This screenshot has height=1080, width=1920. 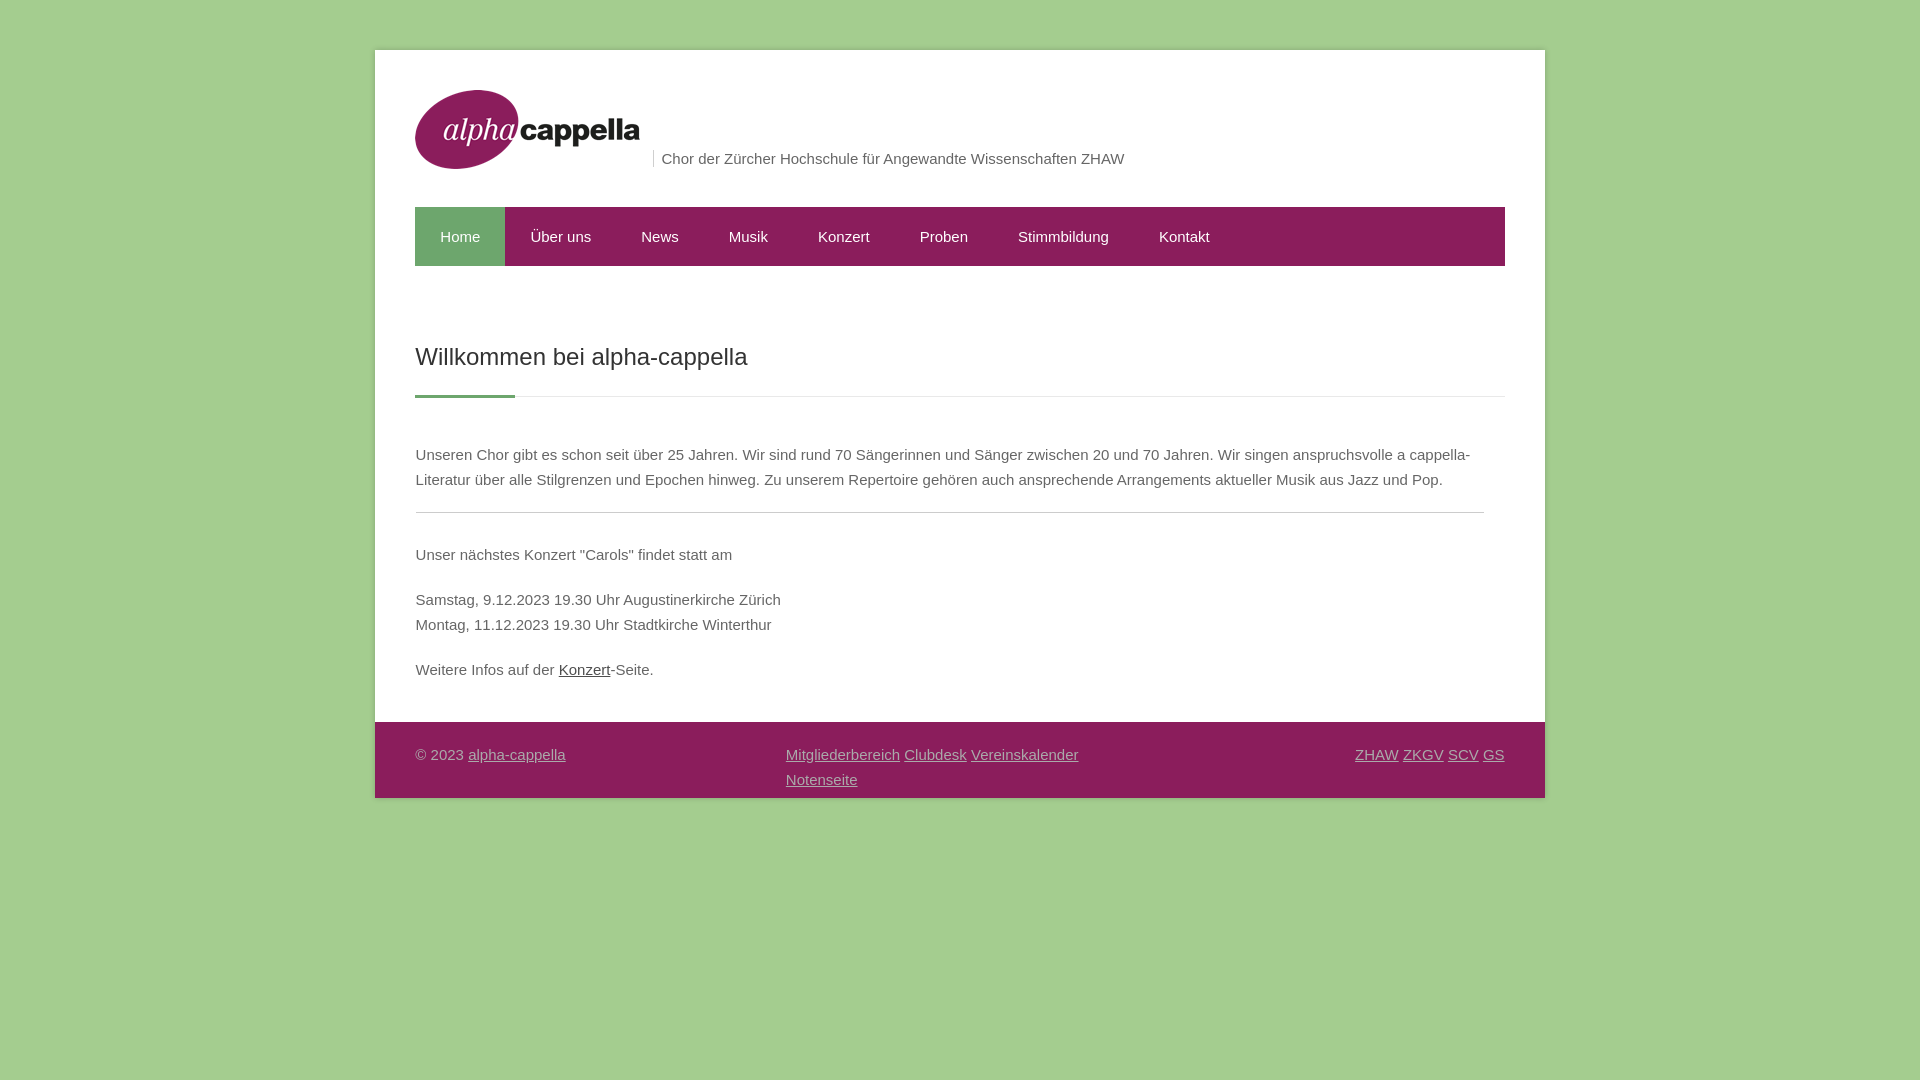 What do you see at coordinates (1025, 754) in the screenshot?
I see `Vereinskalender` at bounding box center [1025, 754].